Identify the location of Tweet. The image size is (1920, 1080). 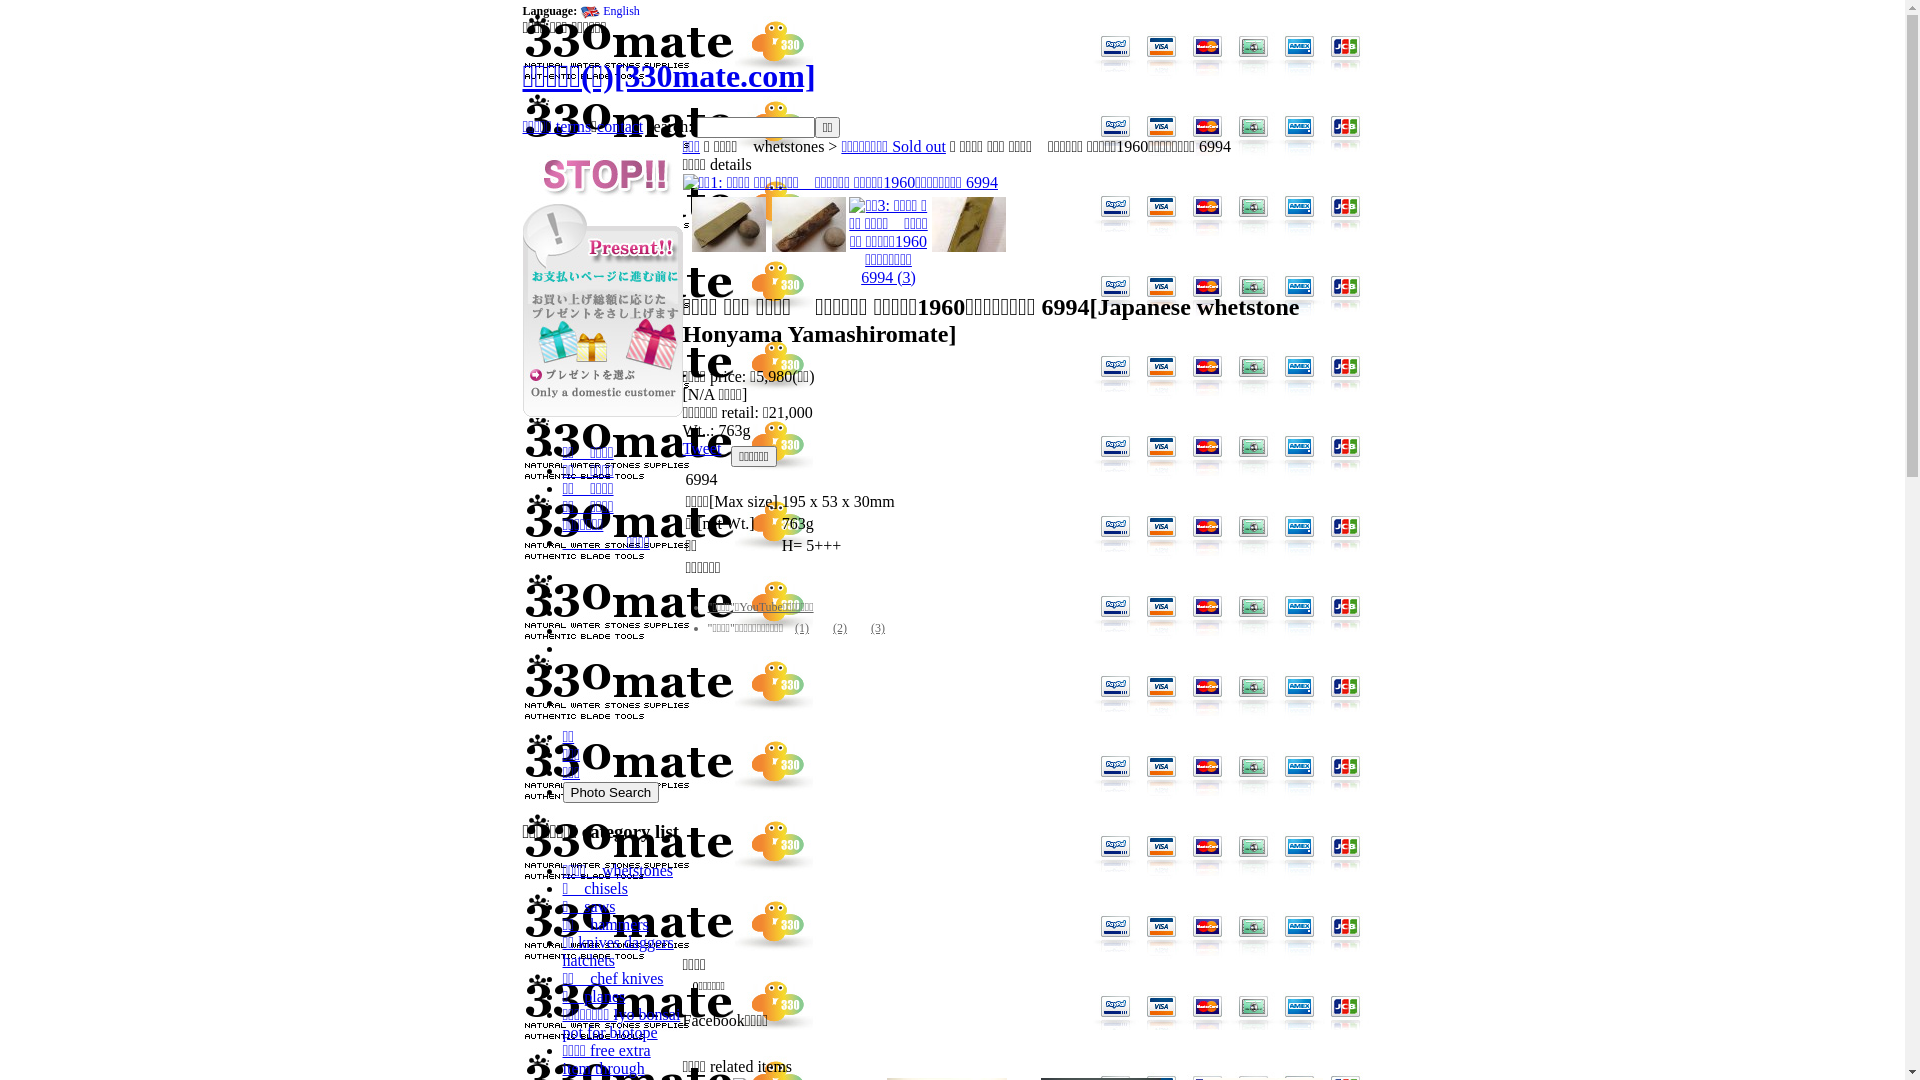
(702, 448).